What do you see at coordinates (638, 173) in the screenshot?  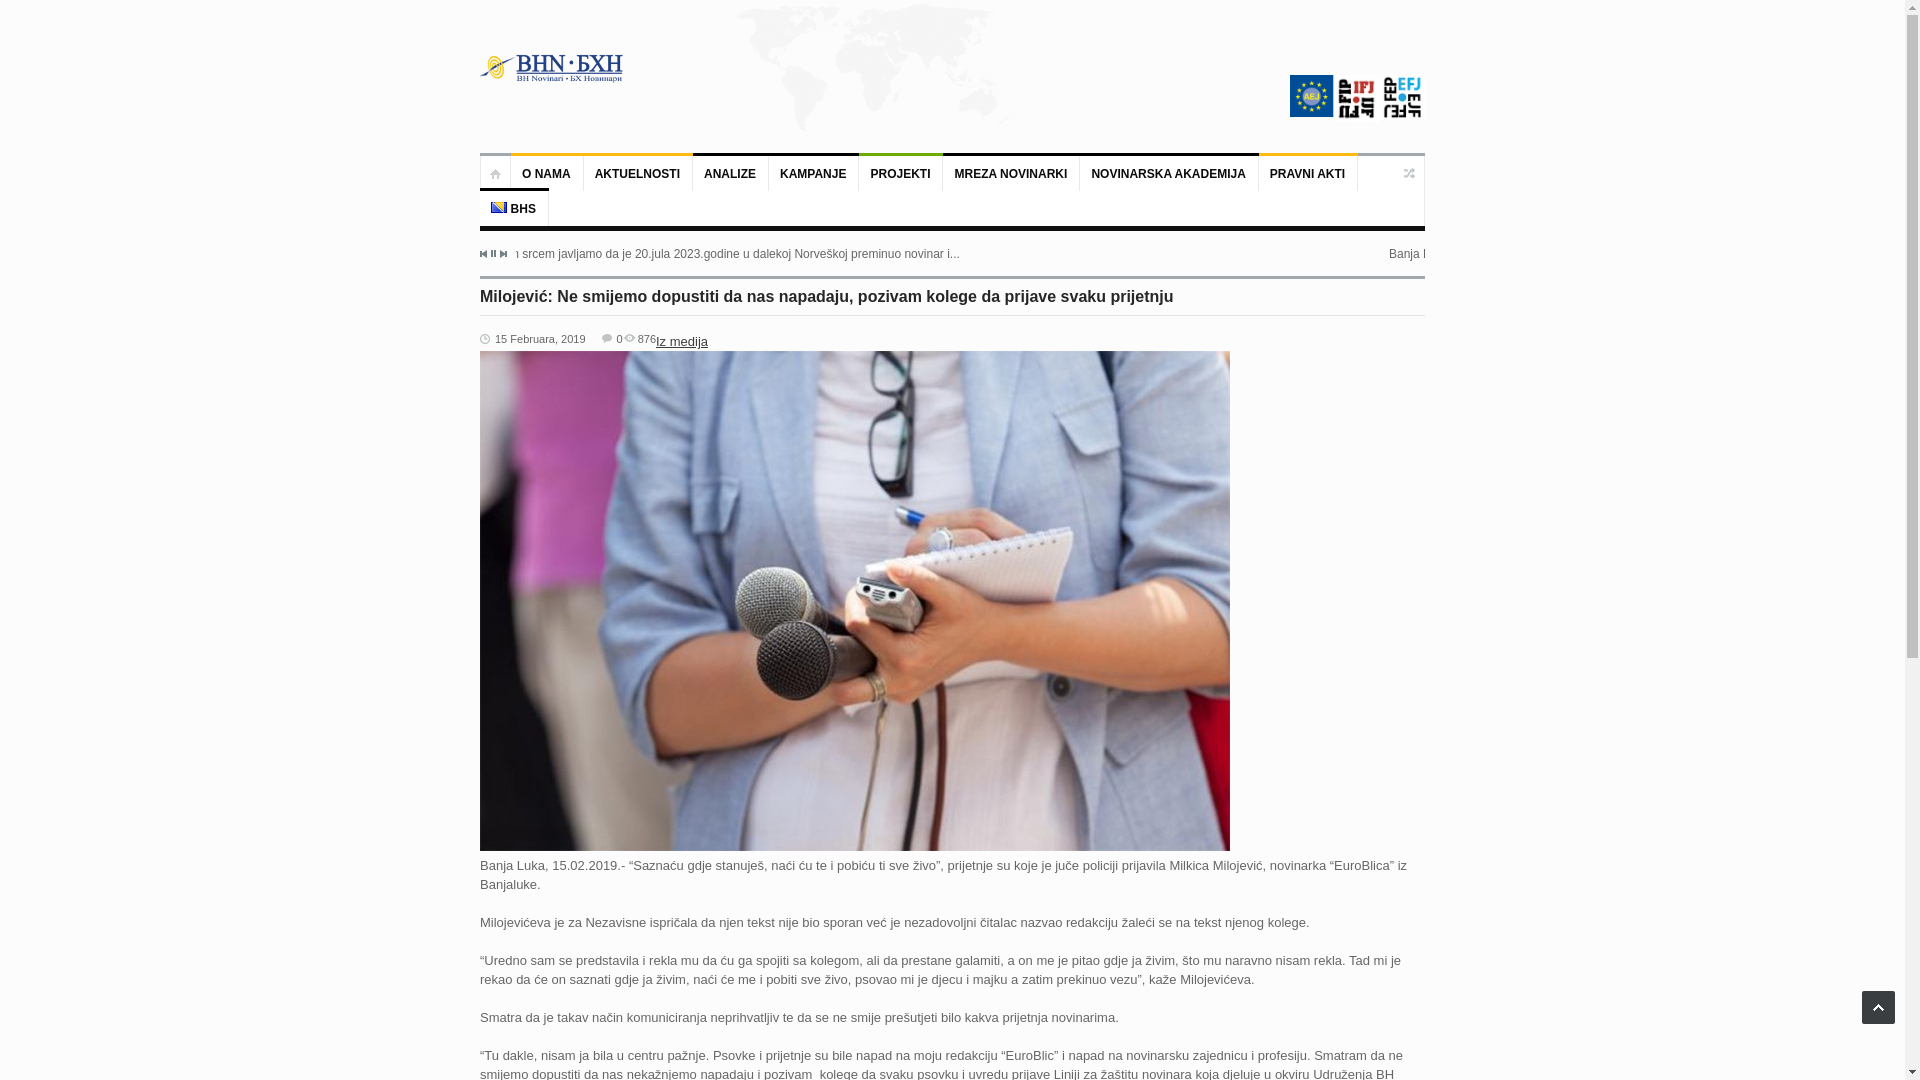 I see `AKTUELNOSTI` at bounding box center [638, 173].